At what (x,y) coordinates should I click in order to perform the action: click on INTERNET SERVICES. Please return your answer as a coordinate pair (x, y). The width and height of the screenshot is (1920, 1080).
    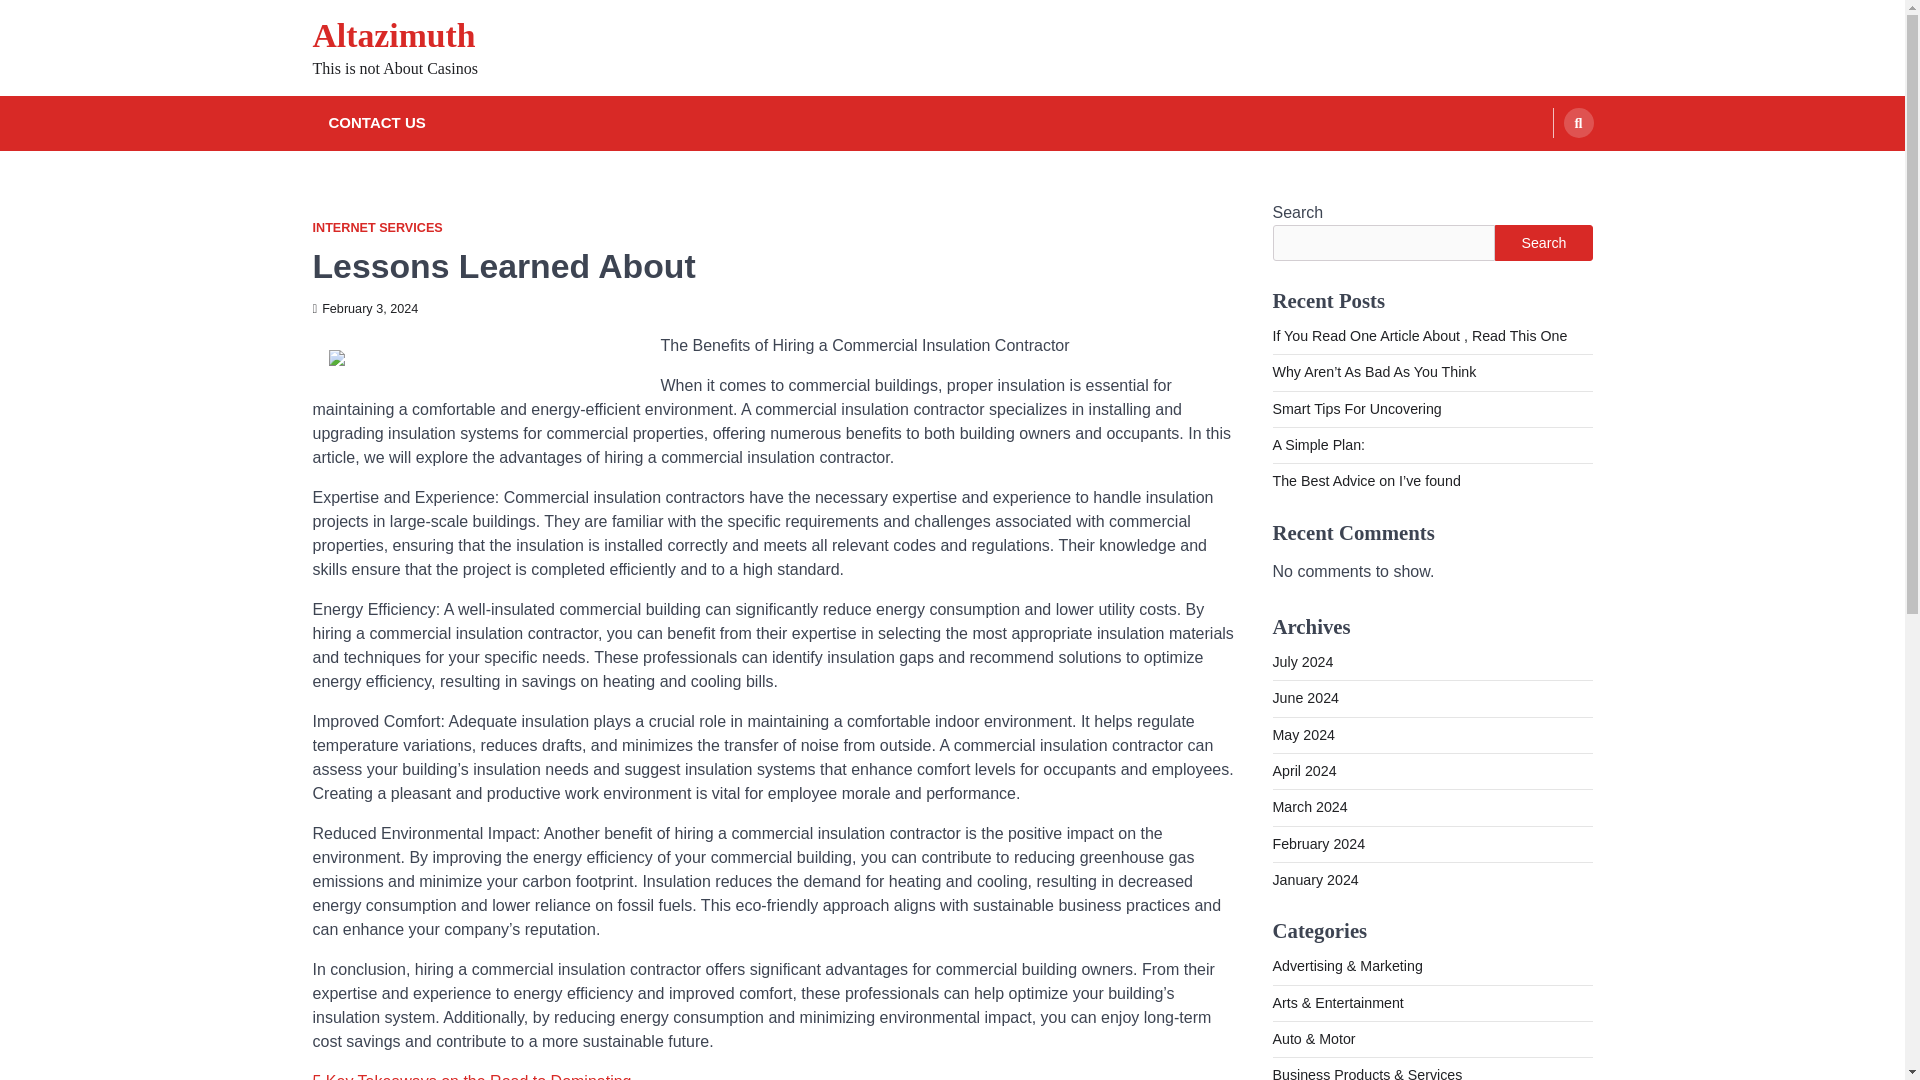
    Looking at the image, I should click on (376, 228).